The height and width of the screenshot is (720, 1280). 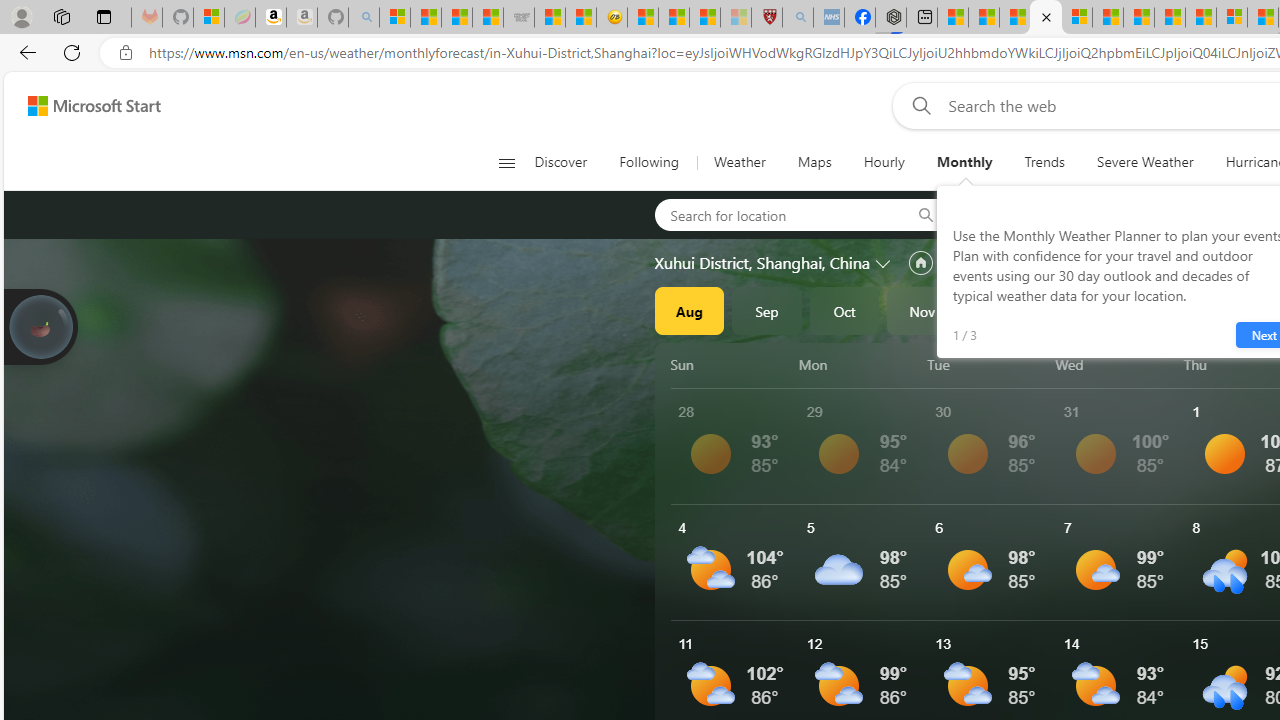 I want to click on Remove location, so click(x=1149, y=214).